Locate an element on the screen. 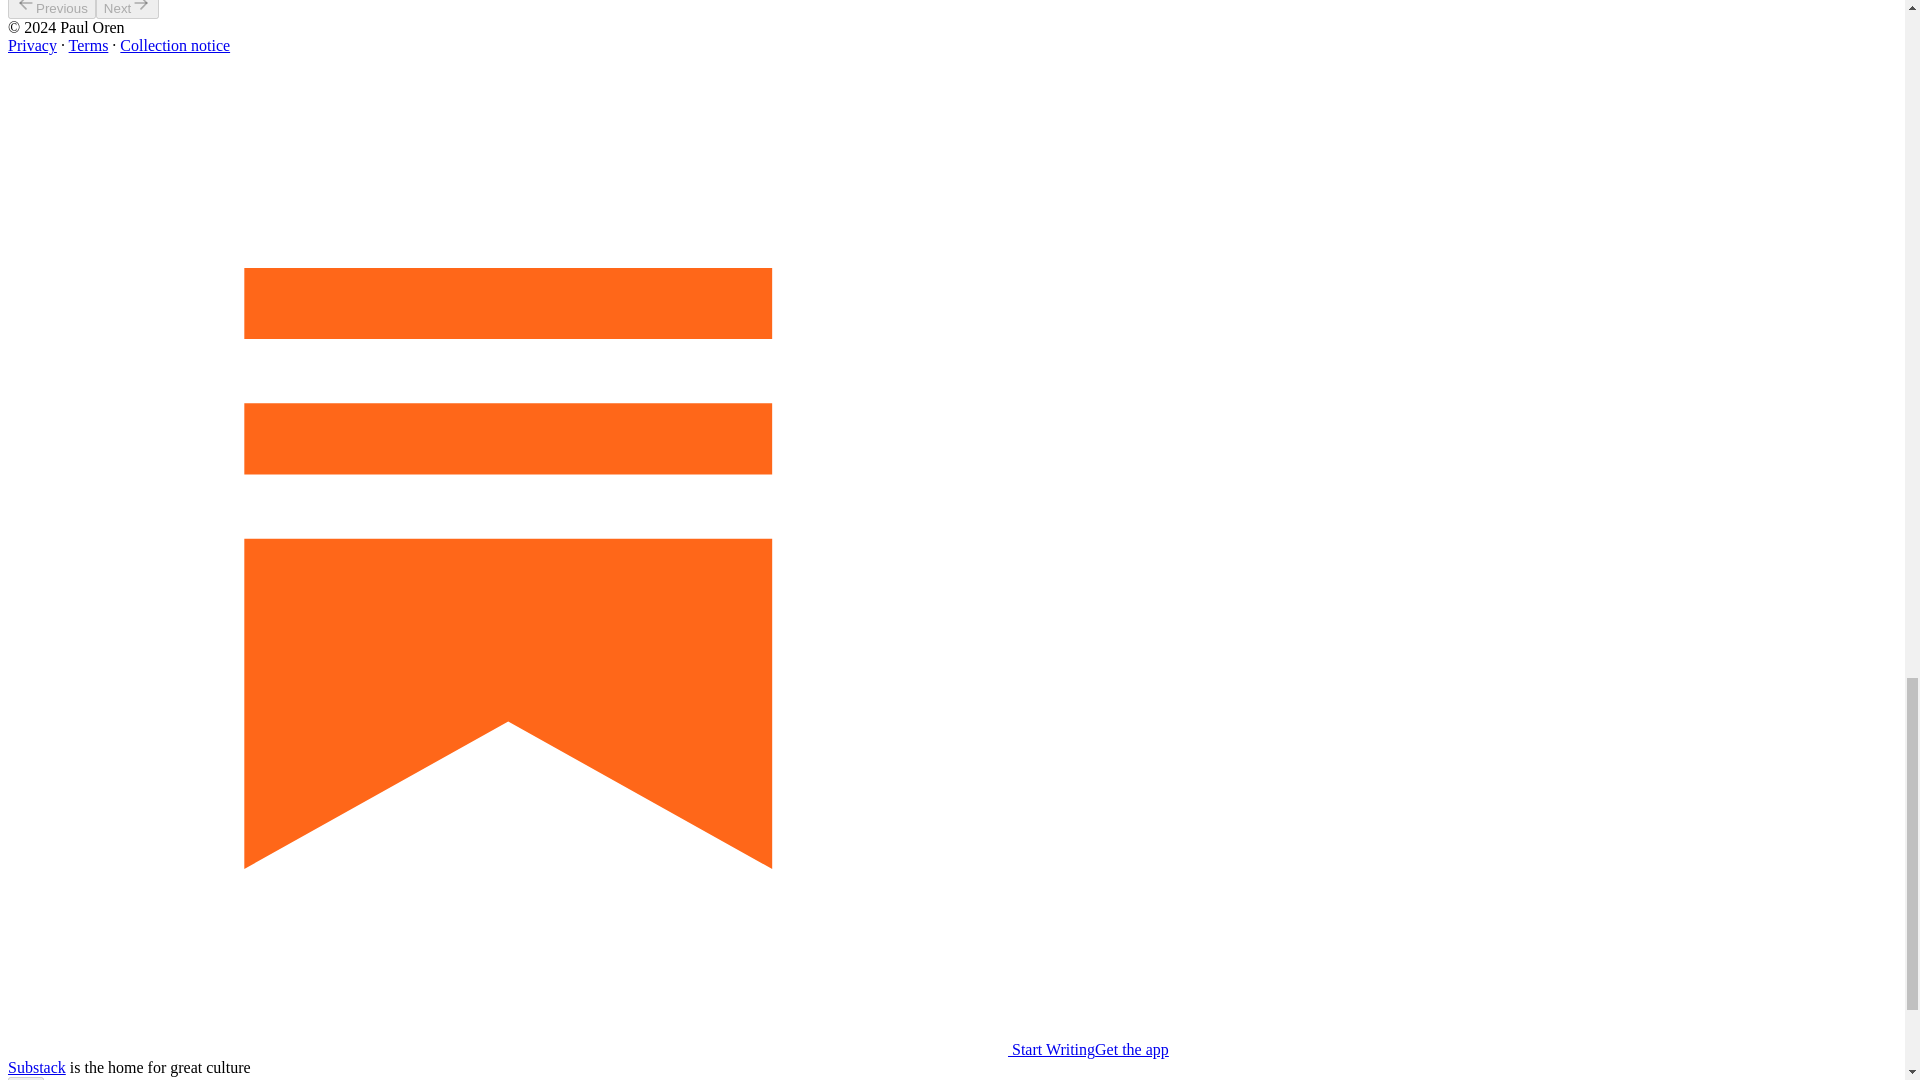 The width and height of the screenshot is (1920, 1080). Collection notice is located at coordinates (174, 45).